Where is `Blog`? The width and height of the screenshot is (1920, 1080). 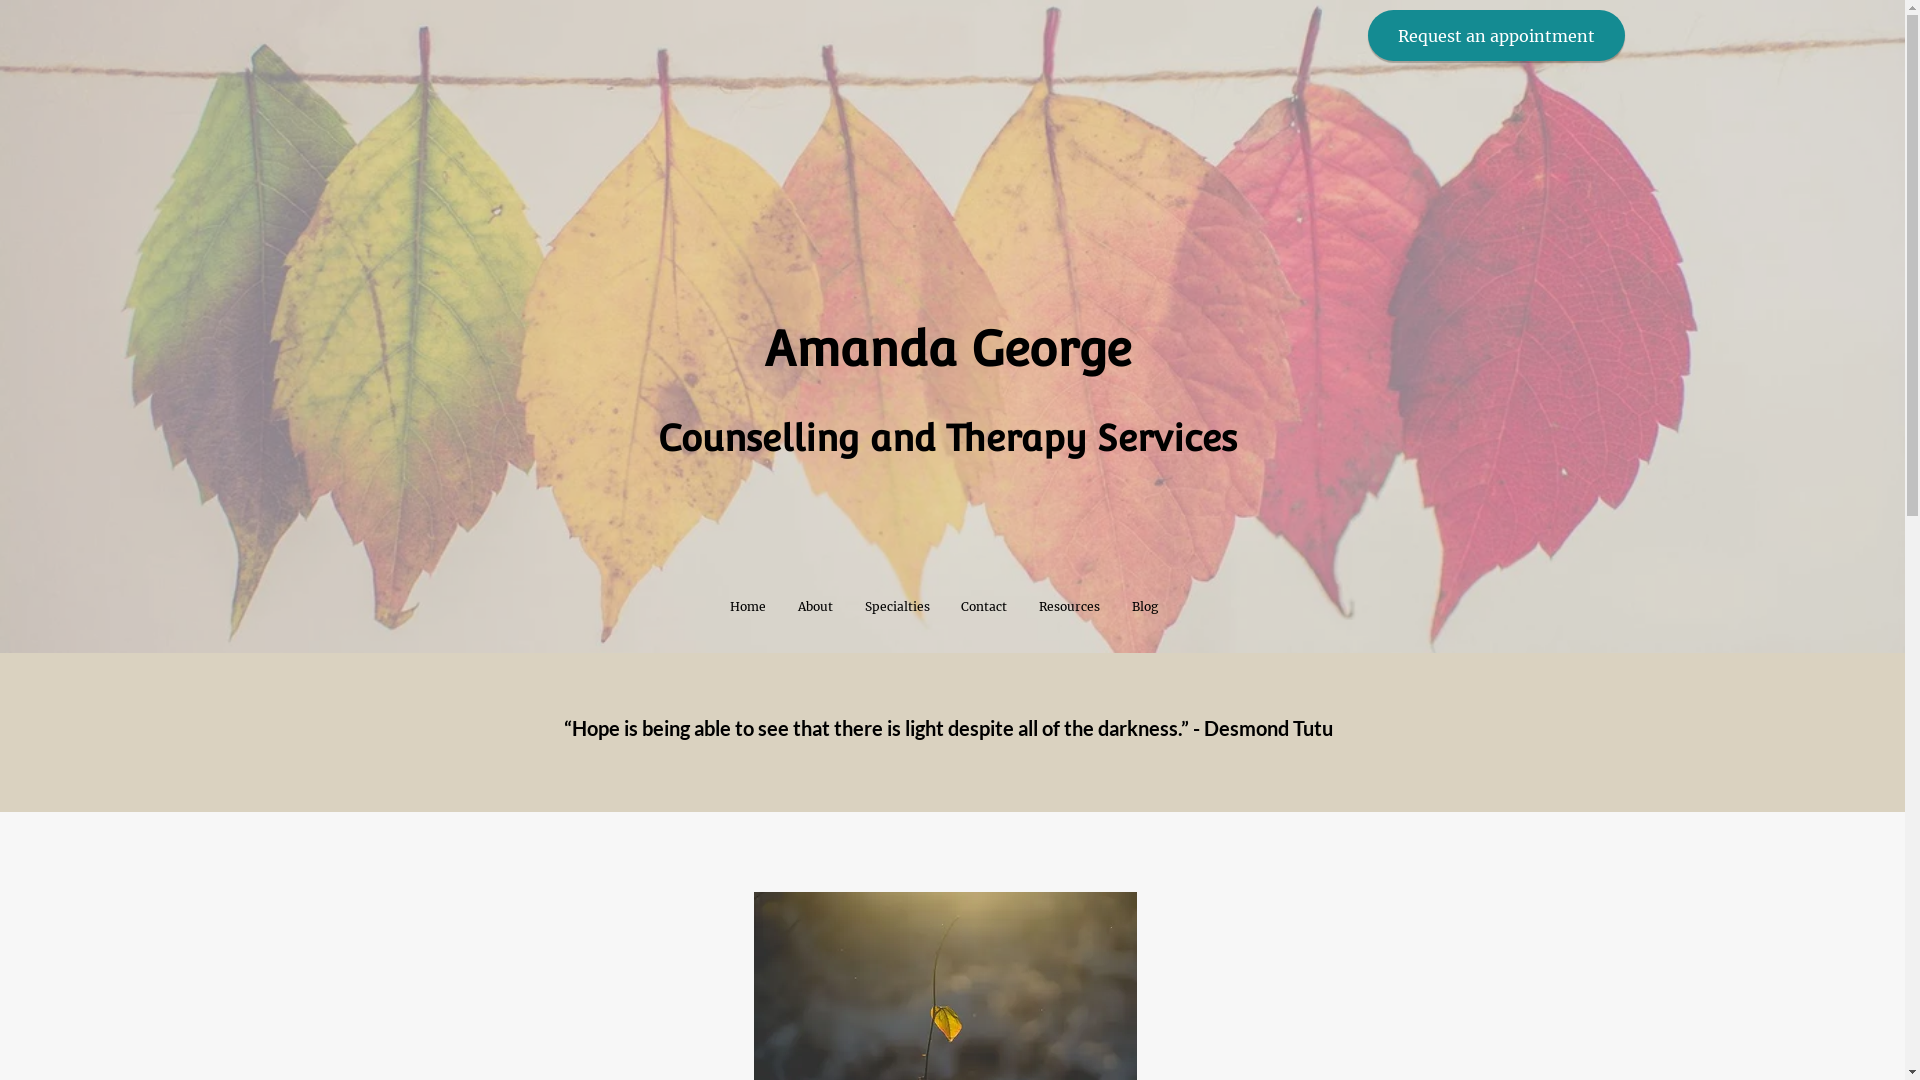
Blog is located at coordinates (1145, 607).